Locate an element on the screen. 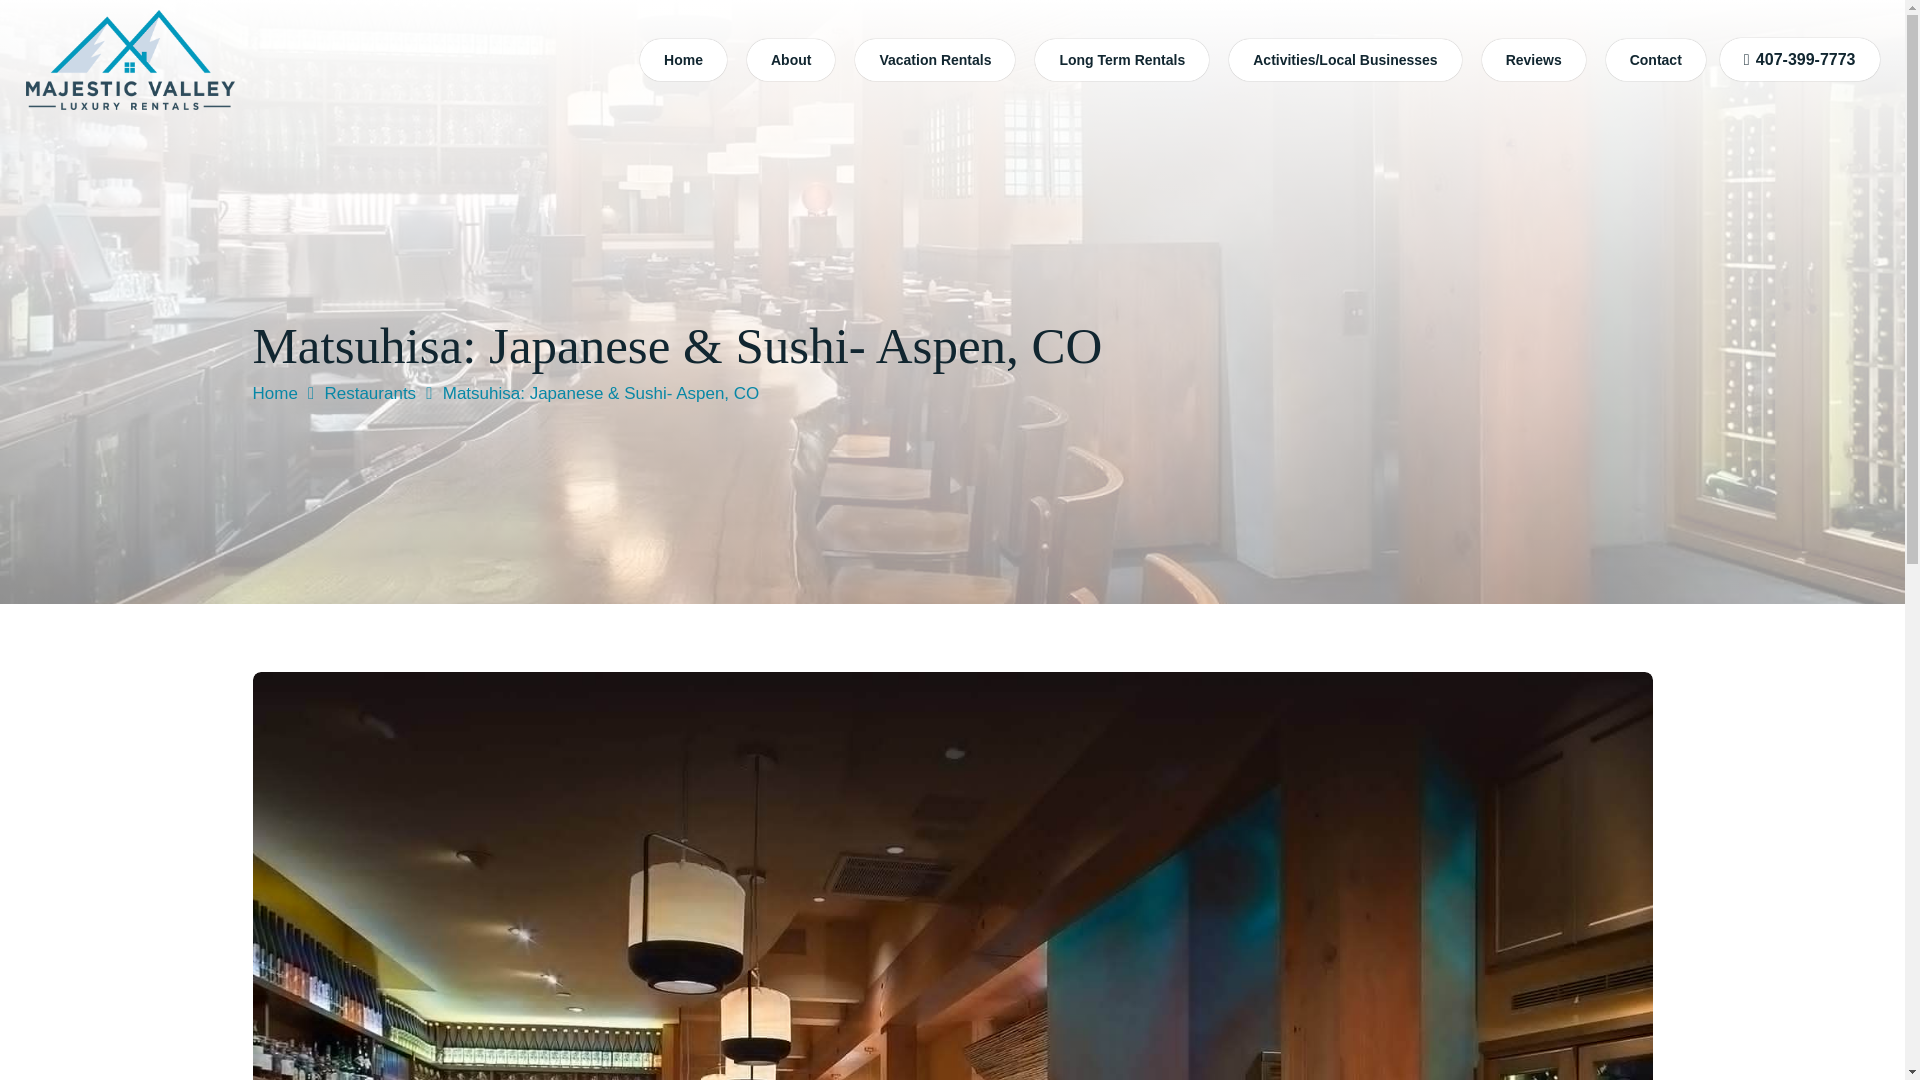 Image resolution: width=1920 pixels, height=1080 pixels. Vacation Rentals is located at coordinates (934, 60).